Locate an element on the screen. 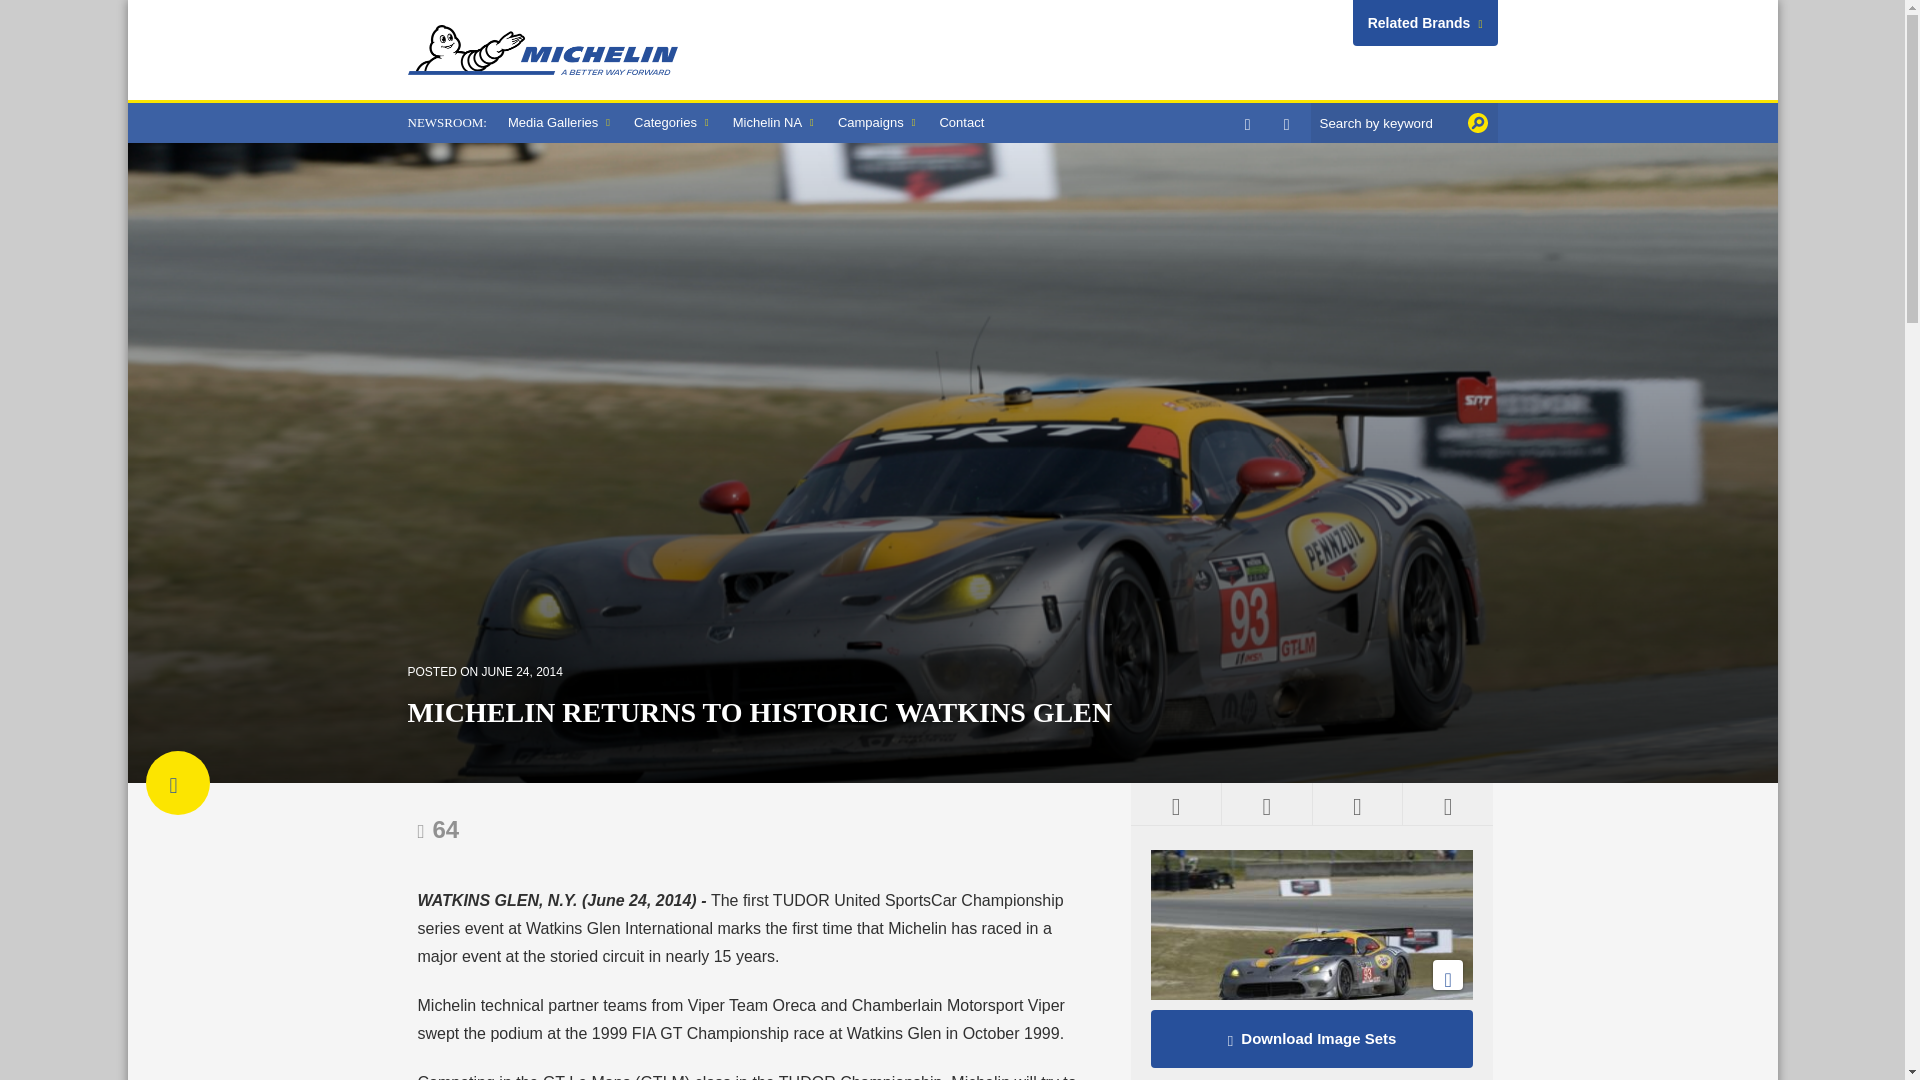 Image resolution: width=1920 pixels, height=1080 pixels. Print this article is located at coordinates (1266, 804).